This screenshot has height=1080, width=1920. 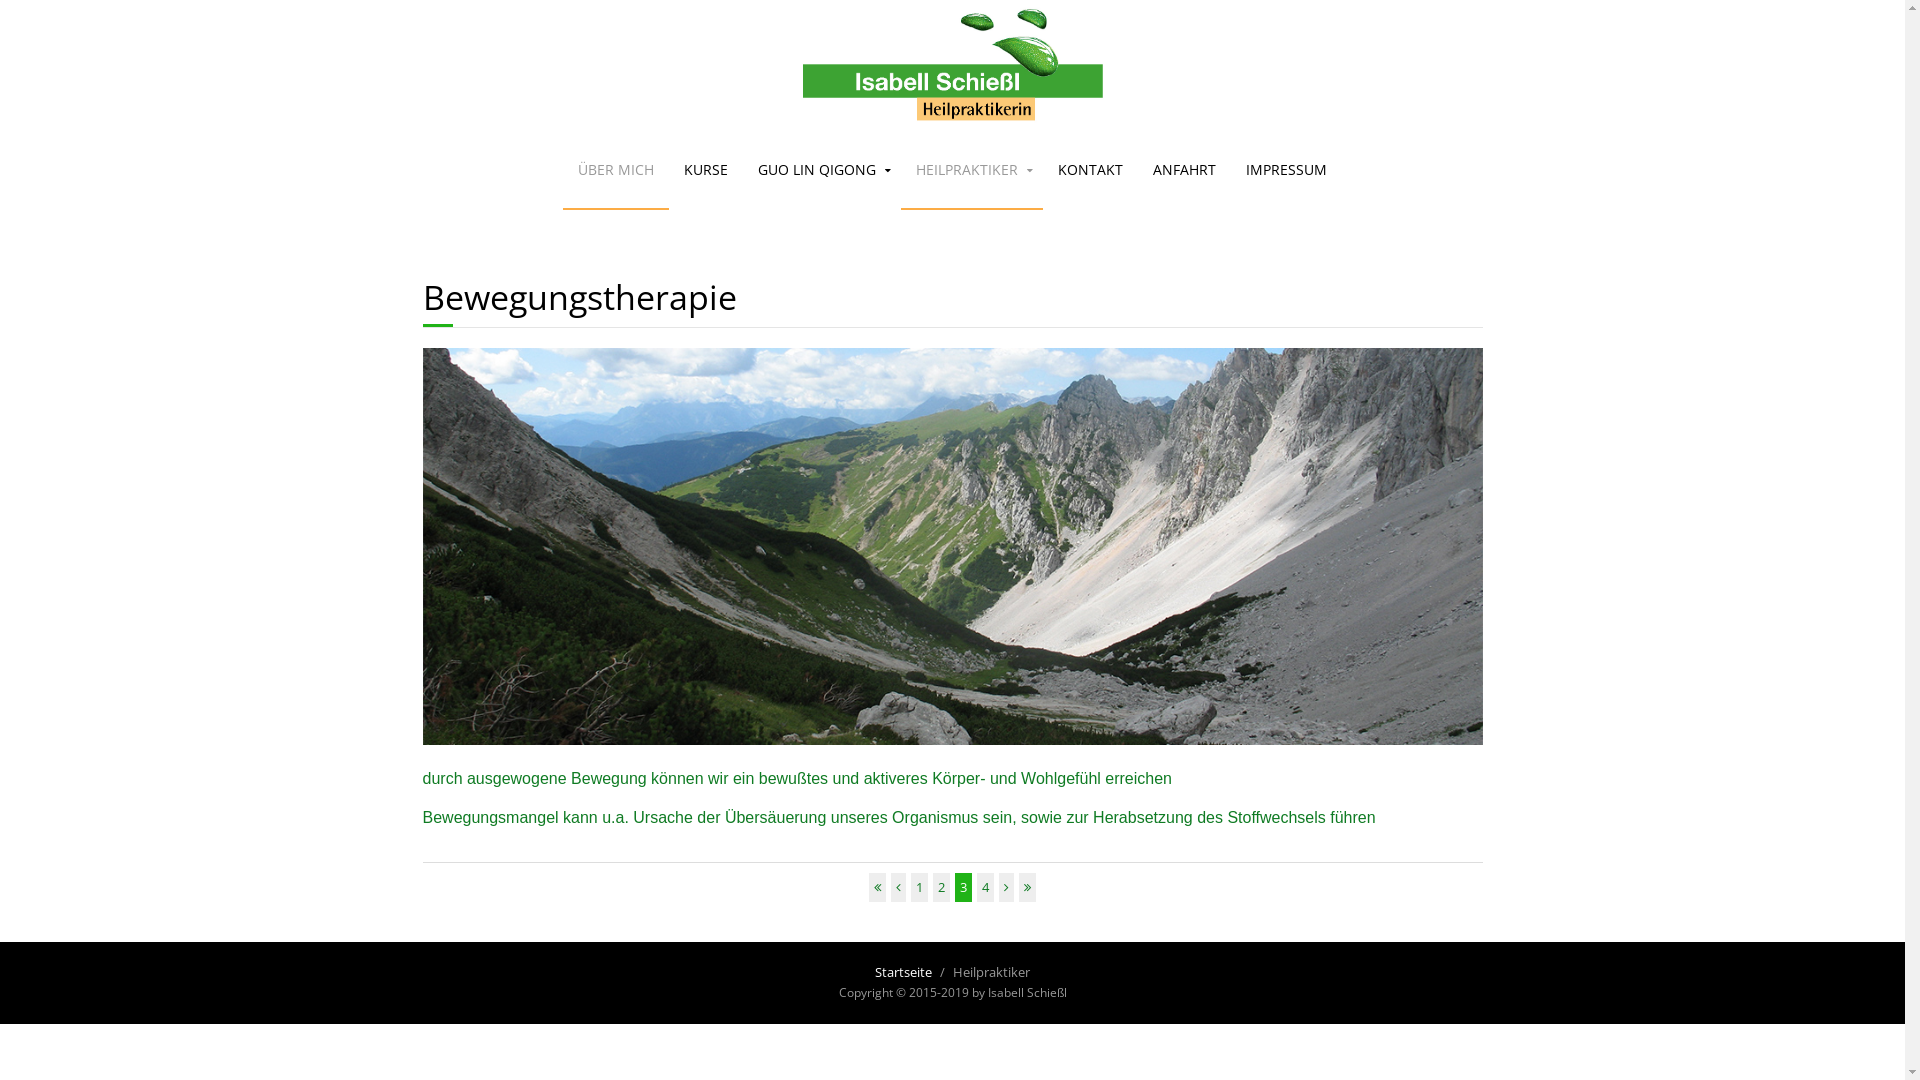 What do you see at coordinates (904, 972) in the screenshot?
I see `Startseite` at bounding box center [904, 972].